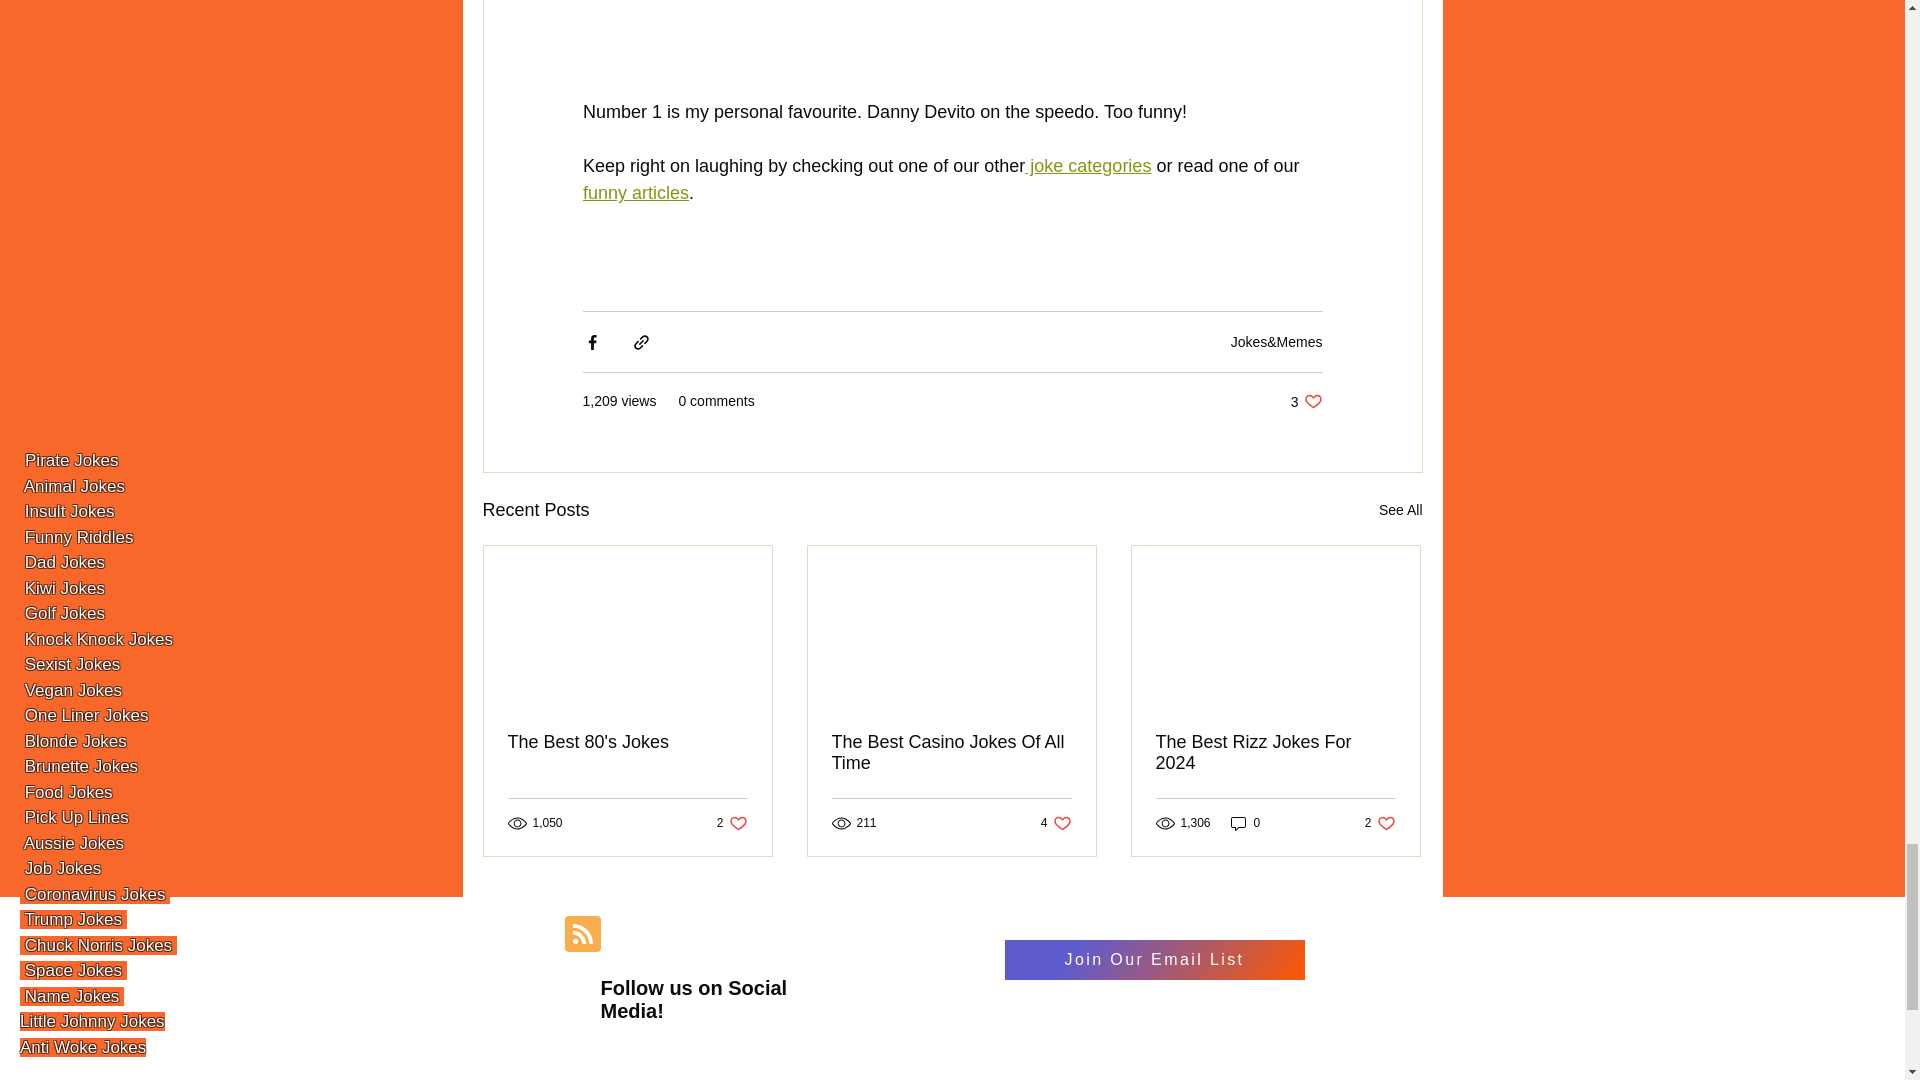 The height and width of the screenshot is (1080, 1920). Describe the element at coordinates (1056, 823) in the screenshot. I see `0` at that location.